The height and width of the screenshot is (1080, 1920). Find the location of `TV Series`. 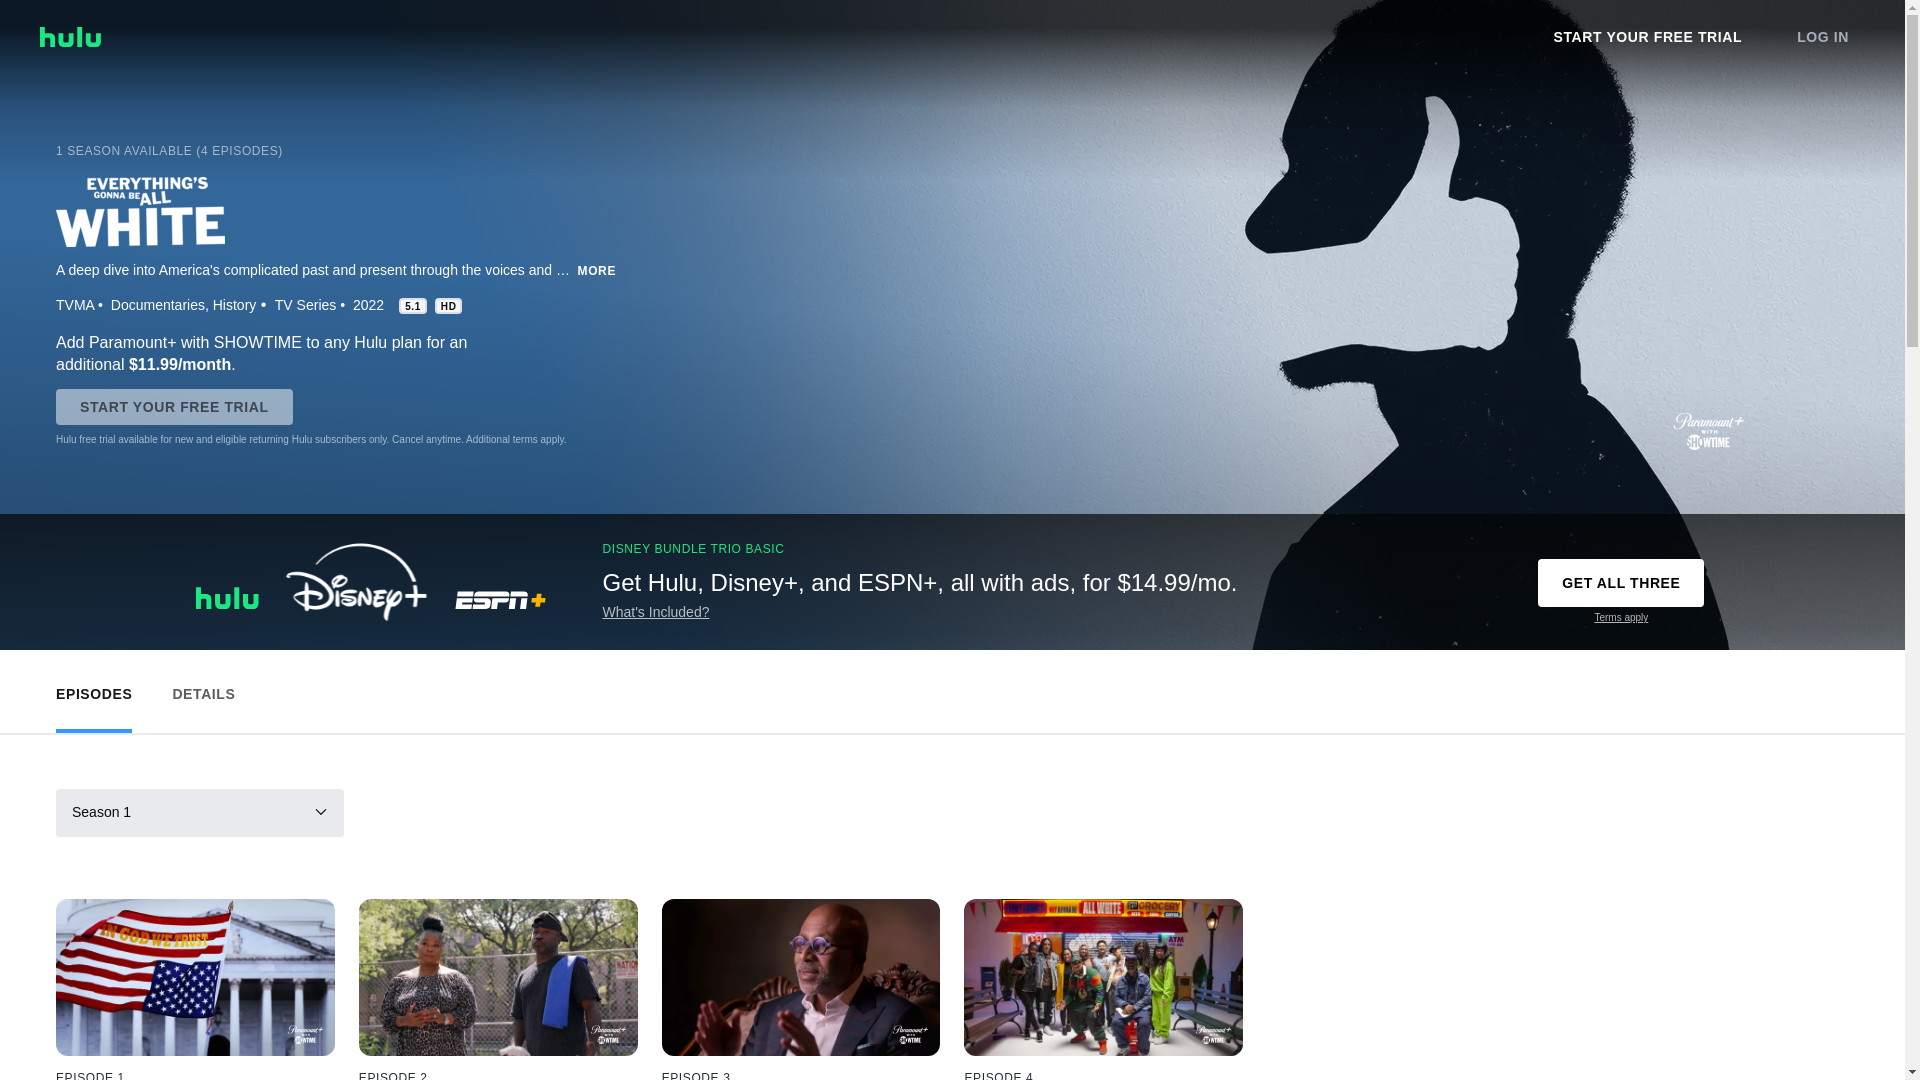

TV Series is located at coordinates (305, 305).